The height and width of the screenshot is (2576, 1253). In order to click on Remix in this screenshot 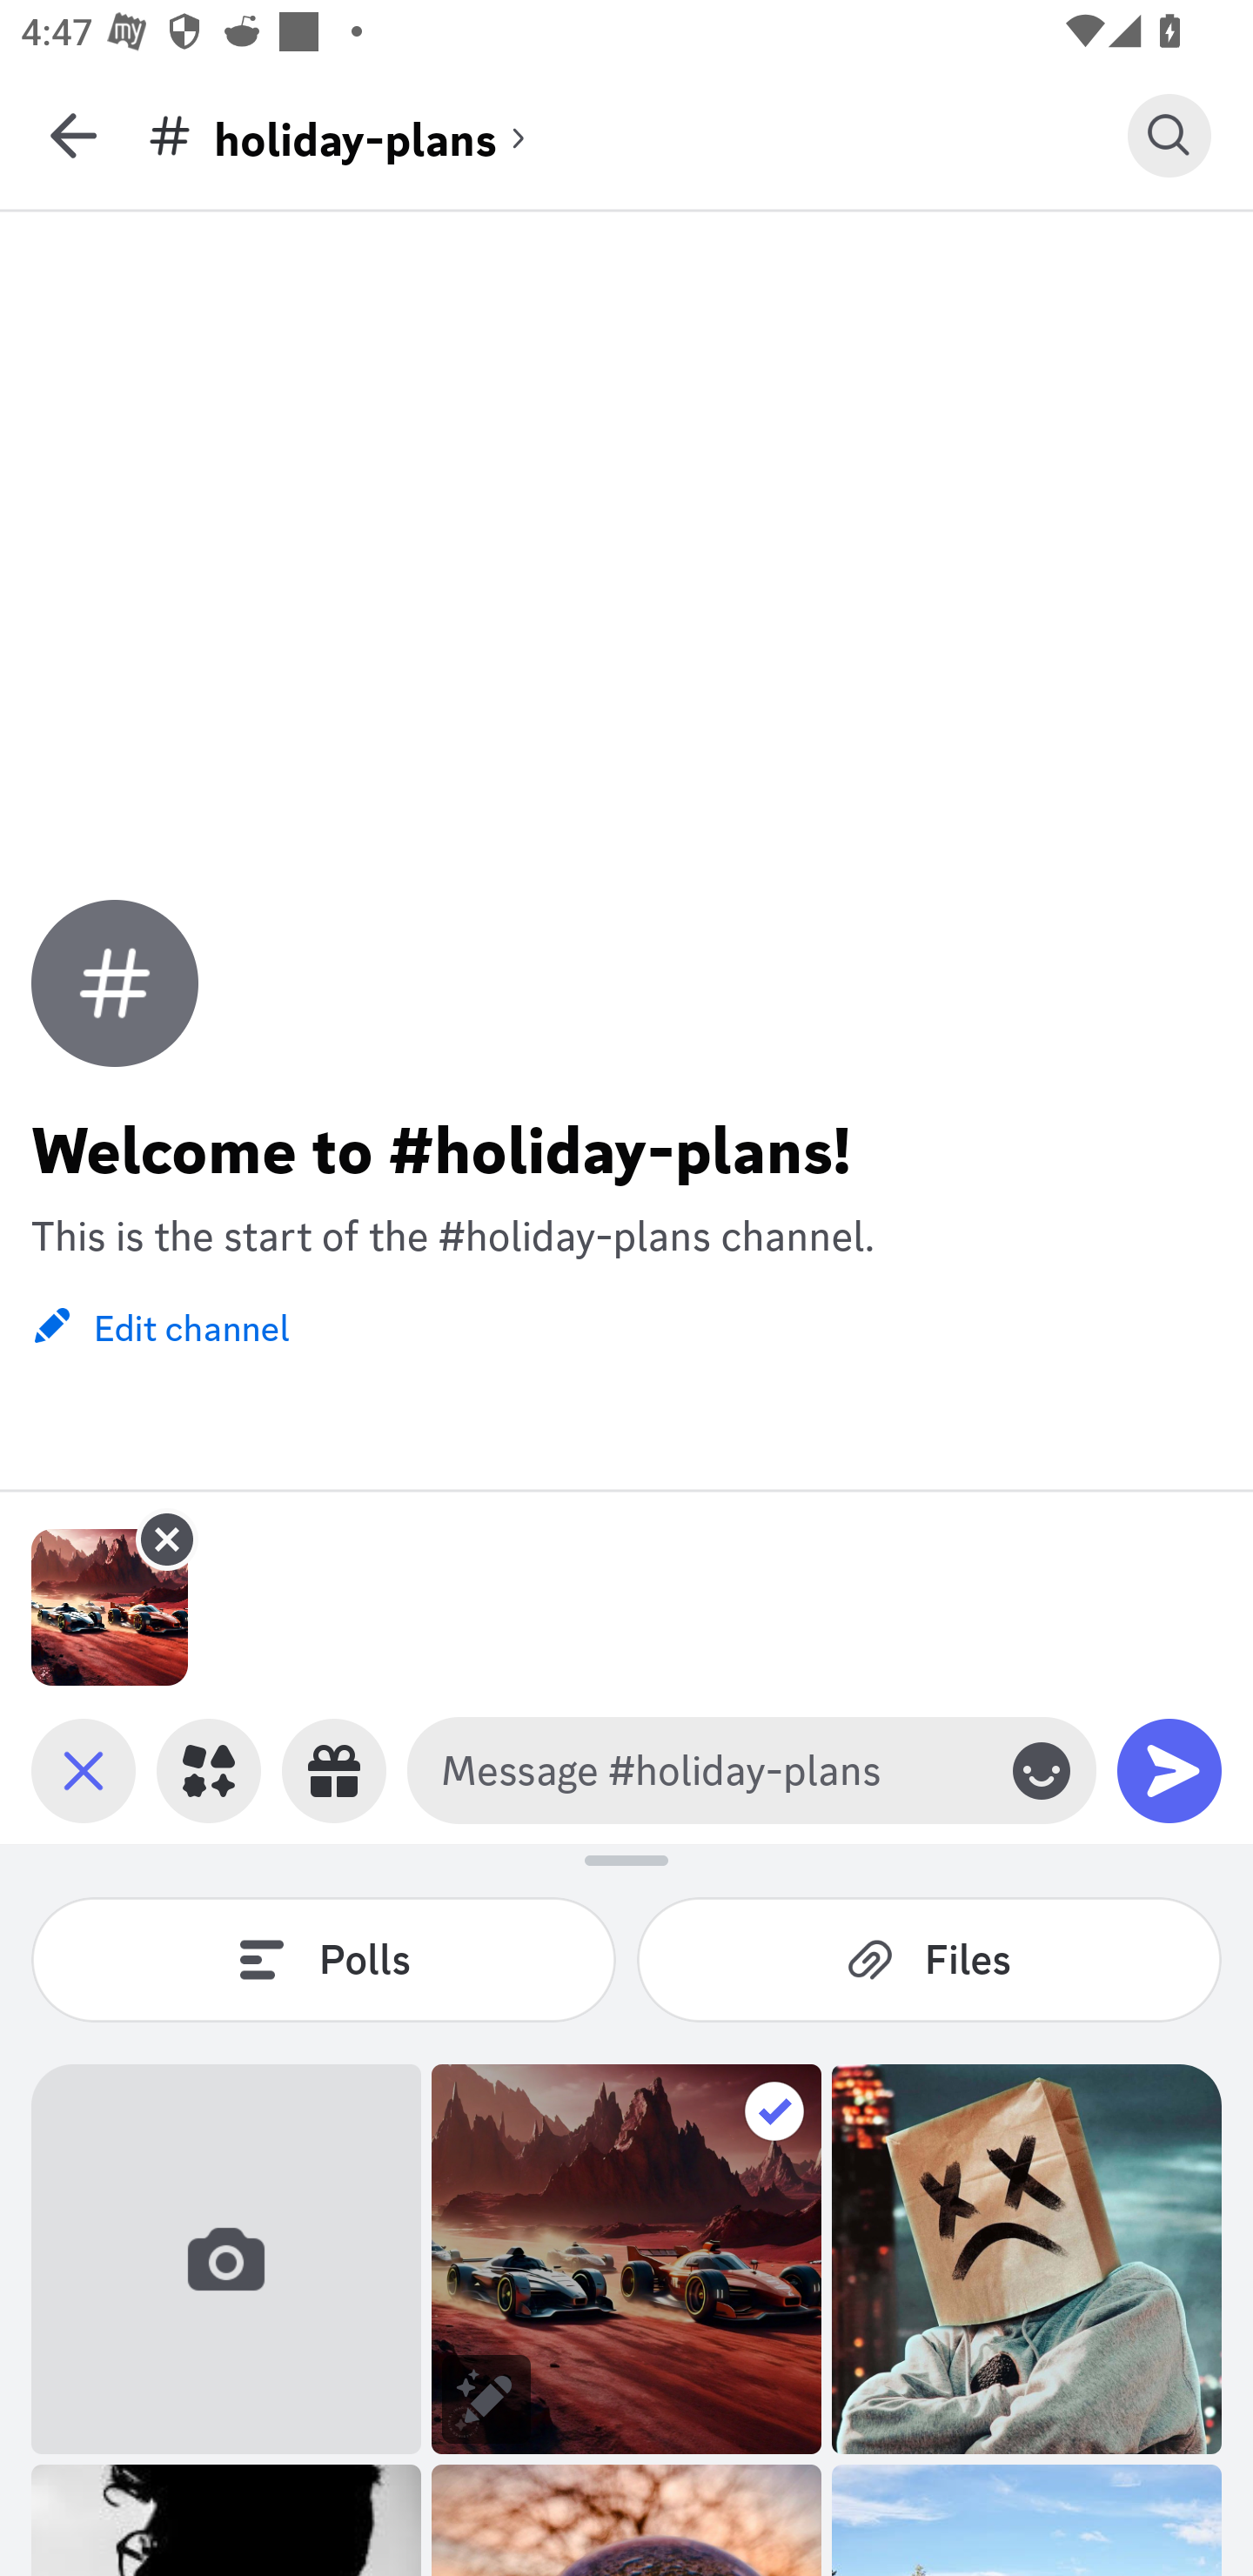, I will do `click(486, 2399)`.